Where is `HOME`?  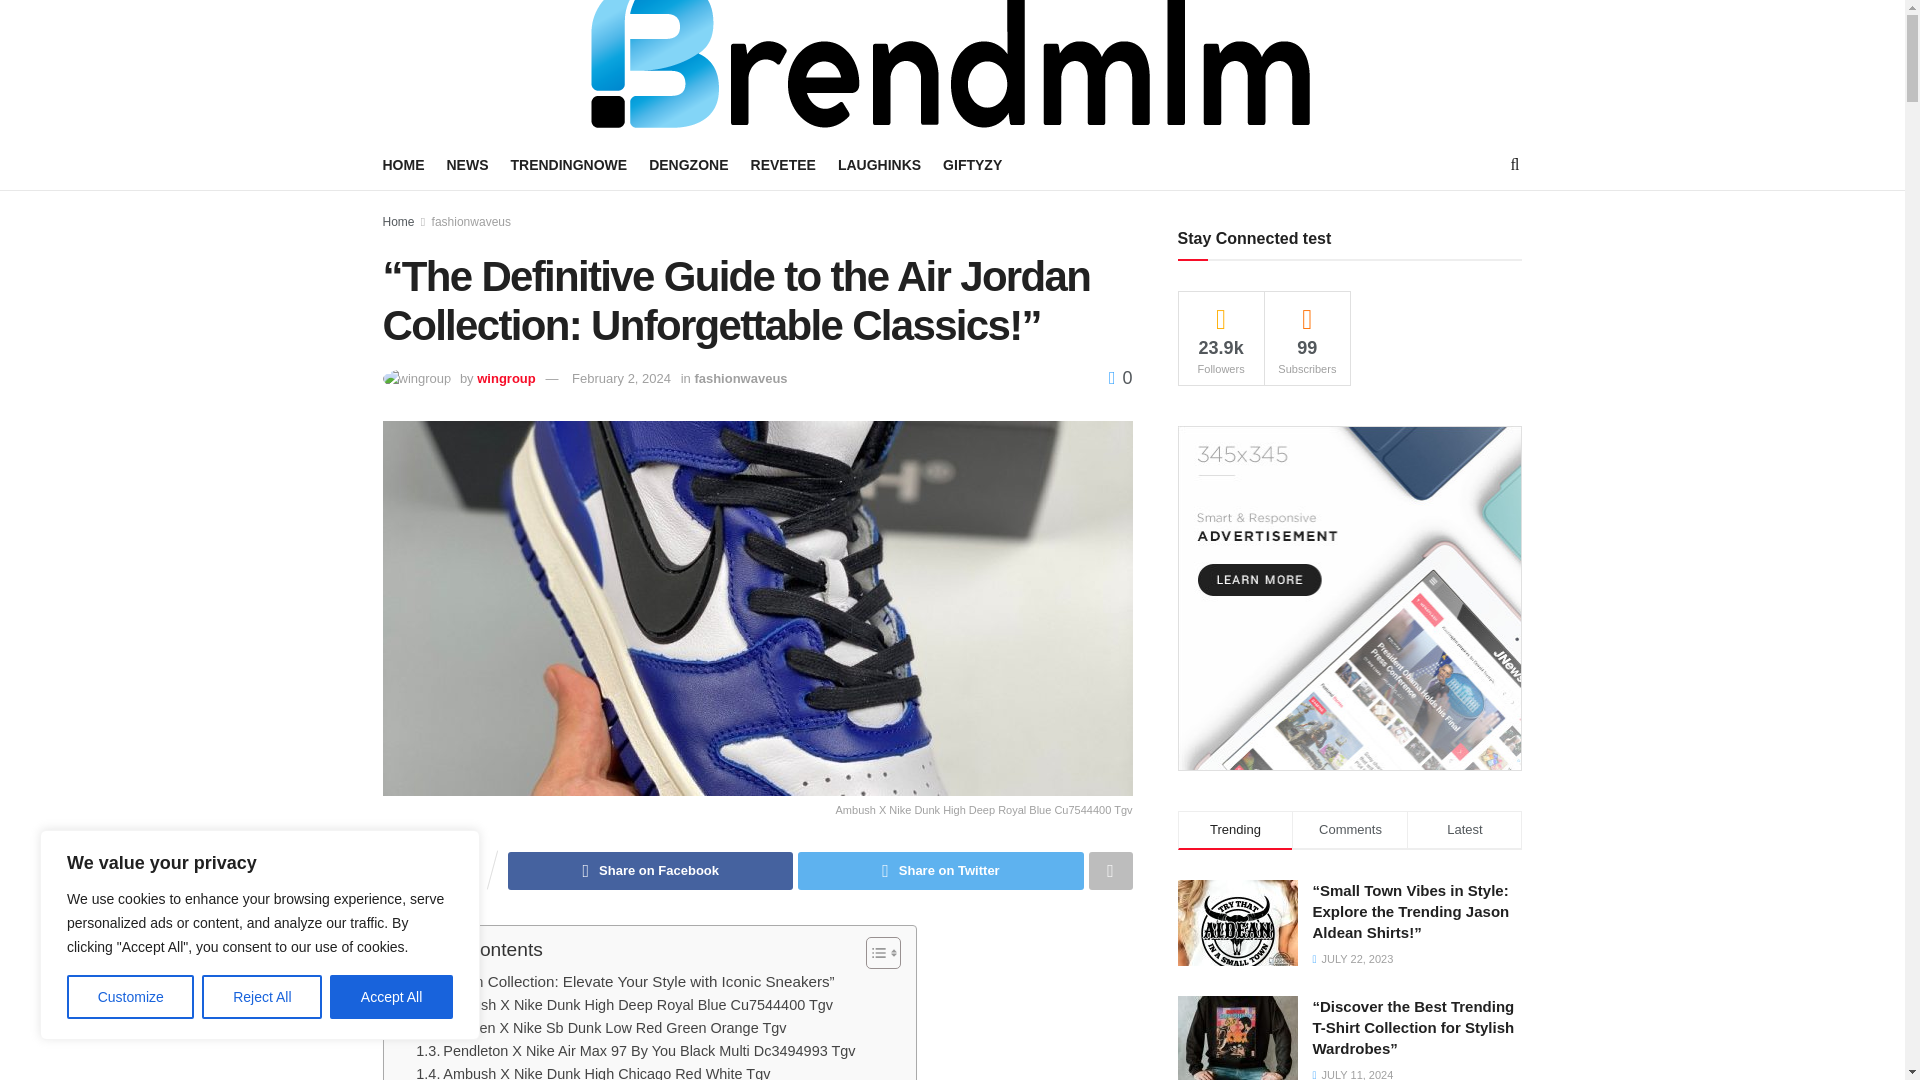
HOME is located at coordinates (403, 165).